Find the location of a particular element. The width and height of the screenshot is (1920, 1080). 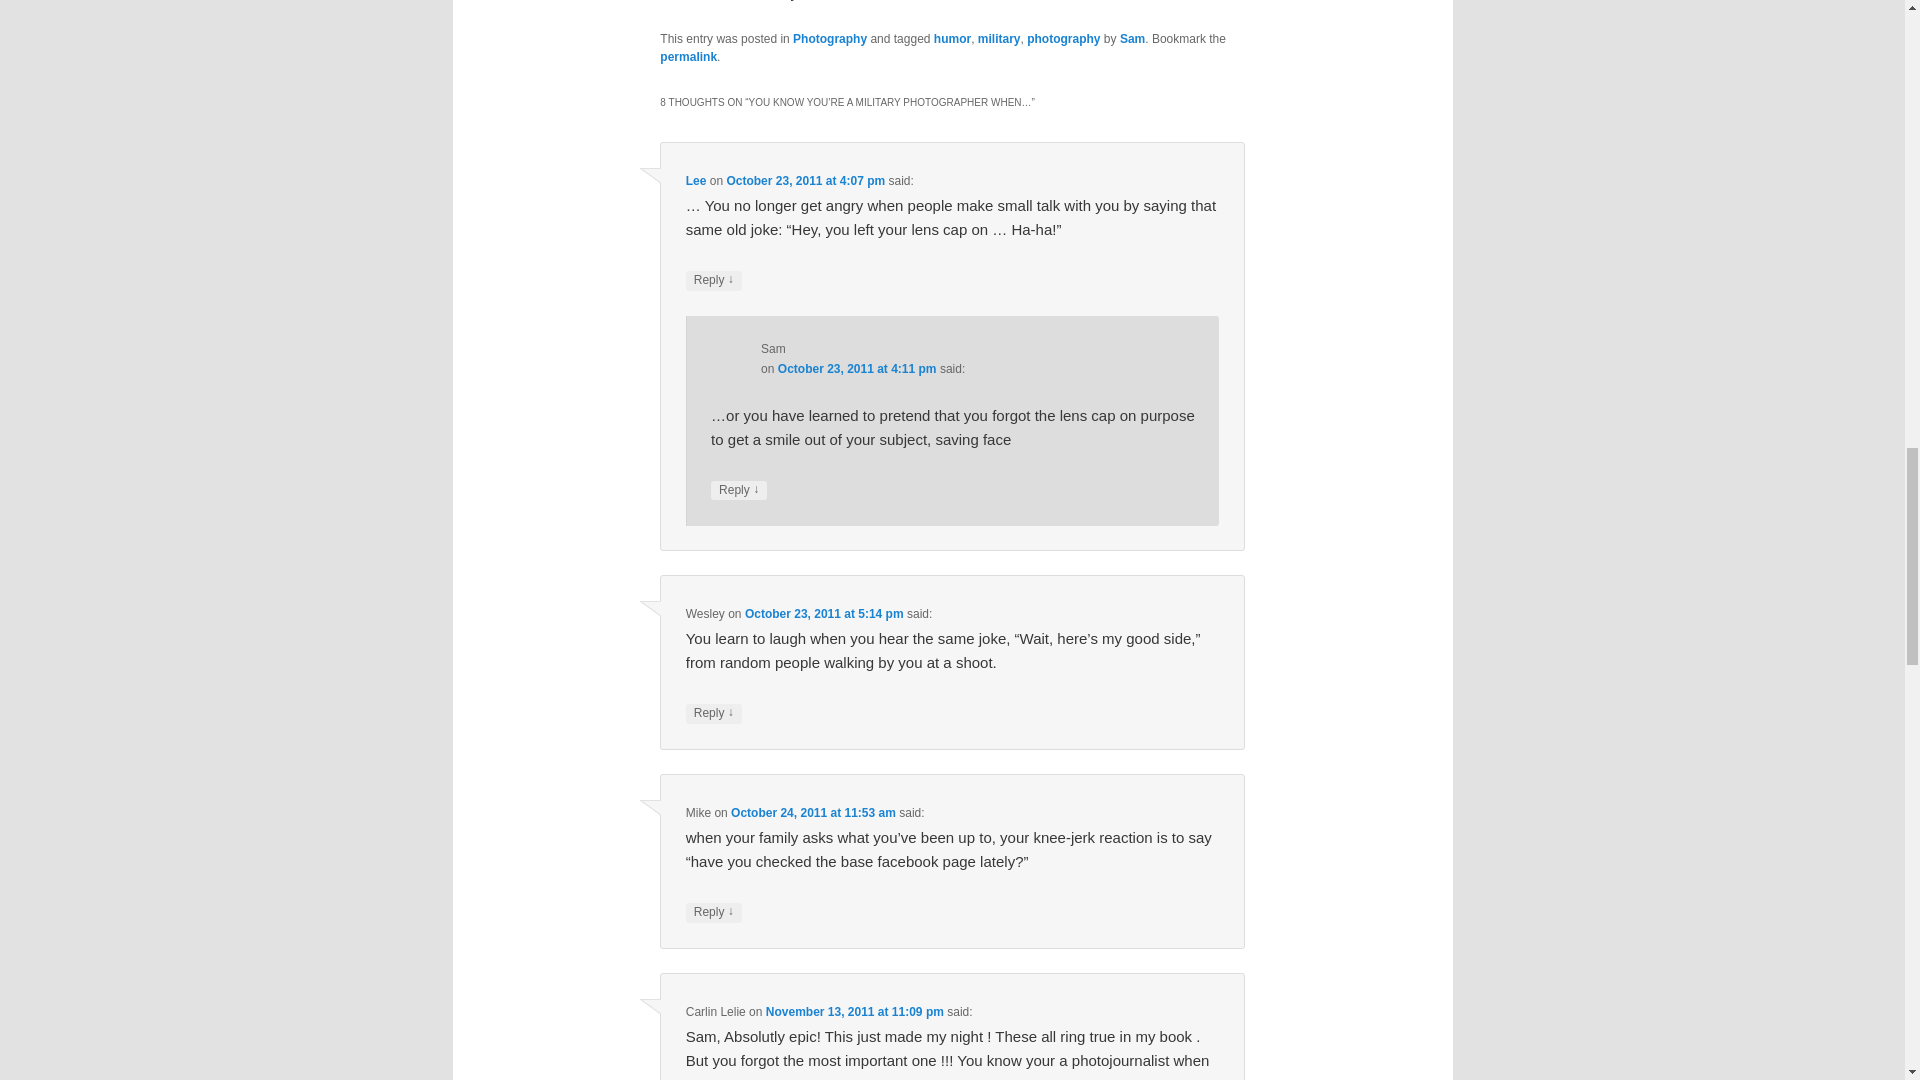

military is located at coordinates (999, 39).